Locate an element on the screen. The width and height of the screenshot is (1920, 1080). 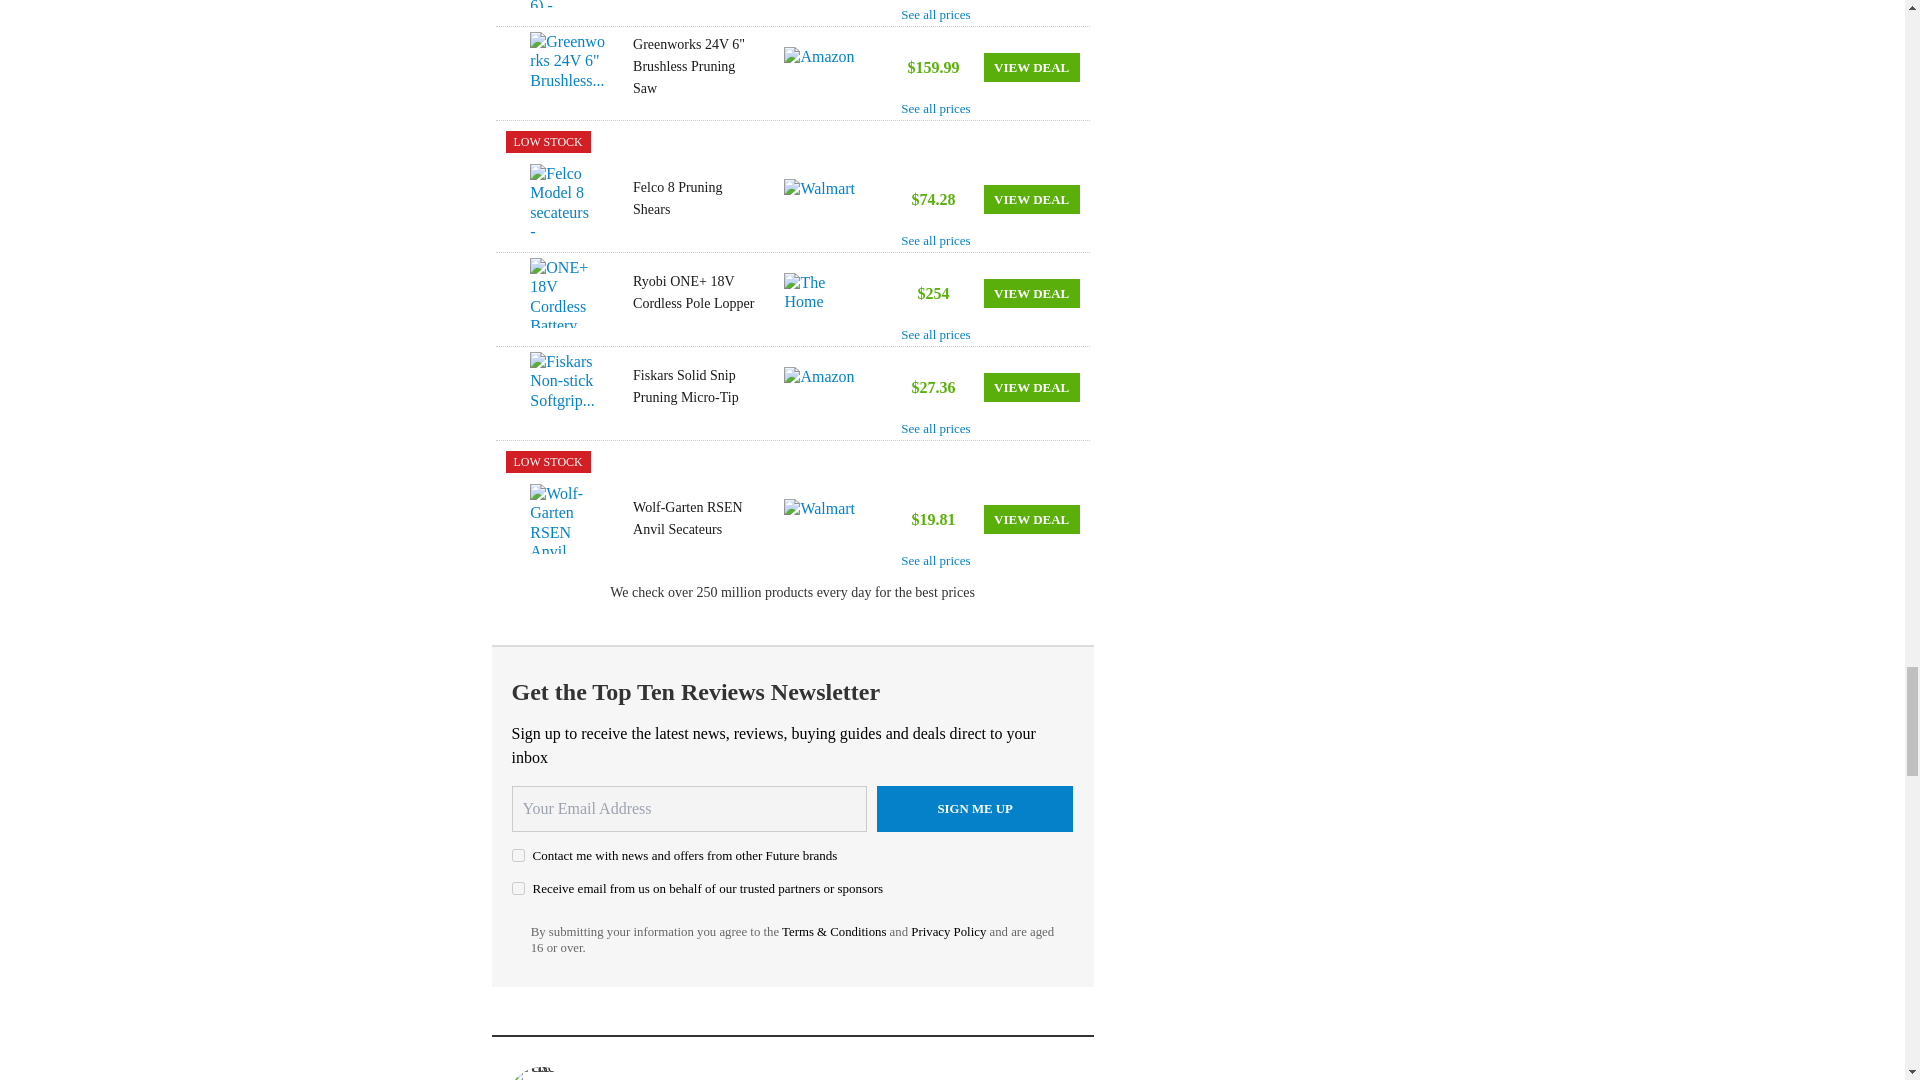
Greenworks 24V 6" Brushless... is located at coordinates (568, 66).